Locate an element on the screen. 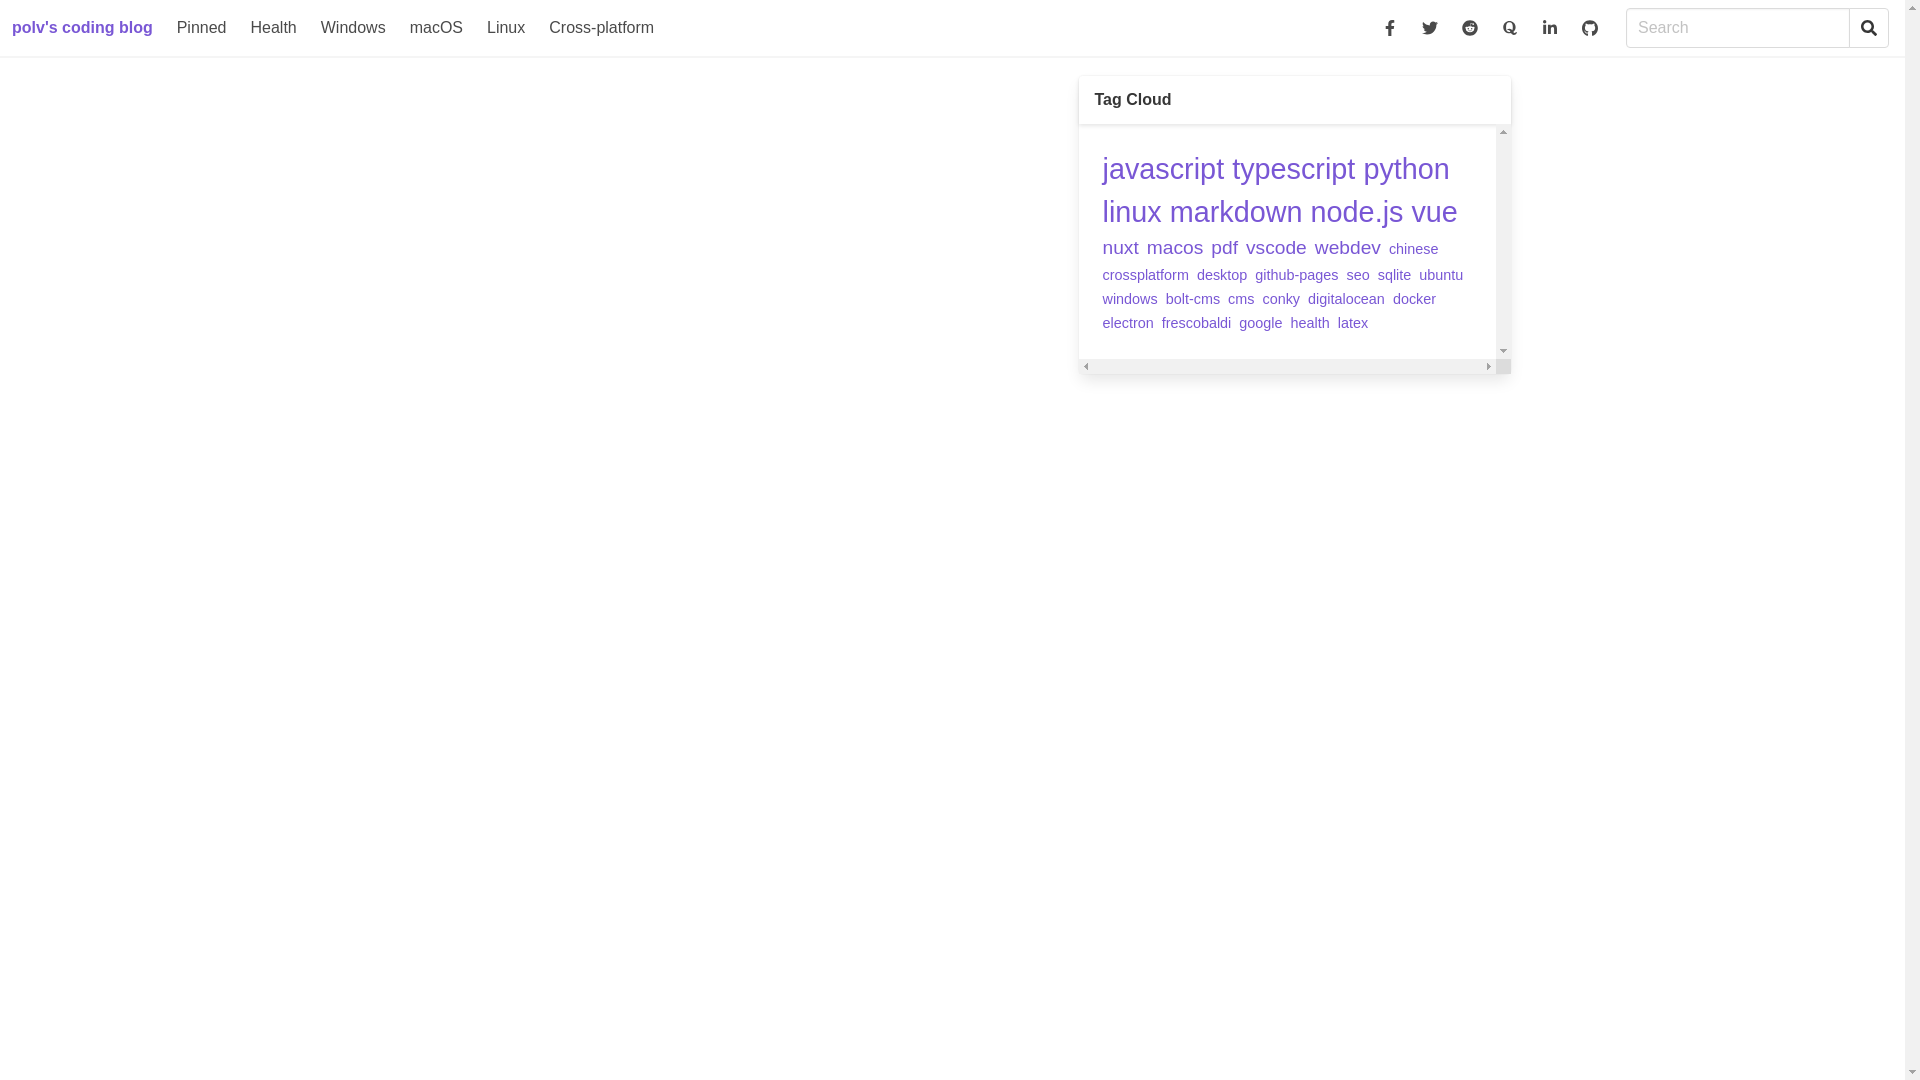 This screenshot has height=1080, width=1920. typescript is located at coordinates (1294, 169).